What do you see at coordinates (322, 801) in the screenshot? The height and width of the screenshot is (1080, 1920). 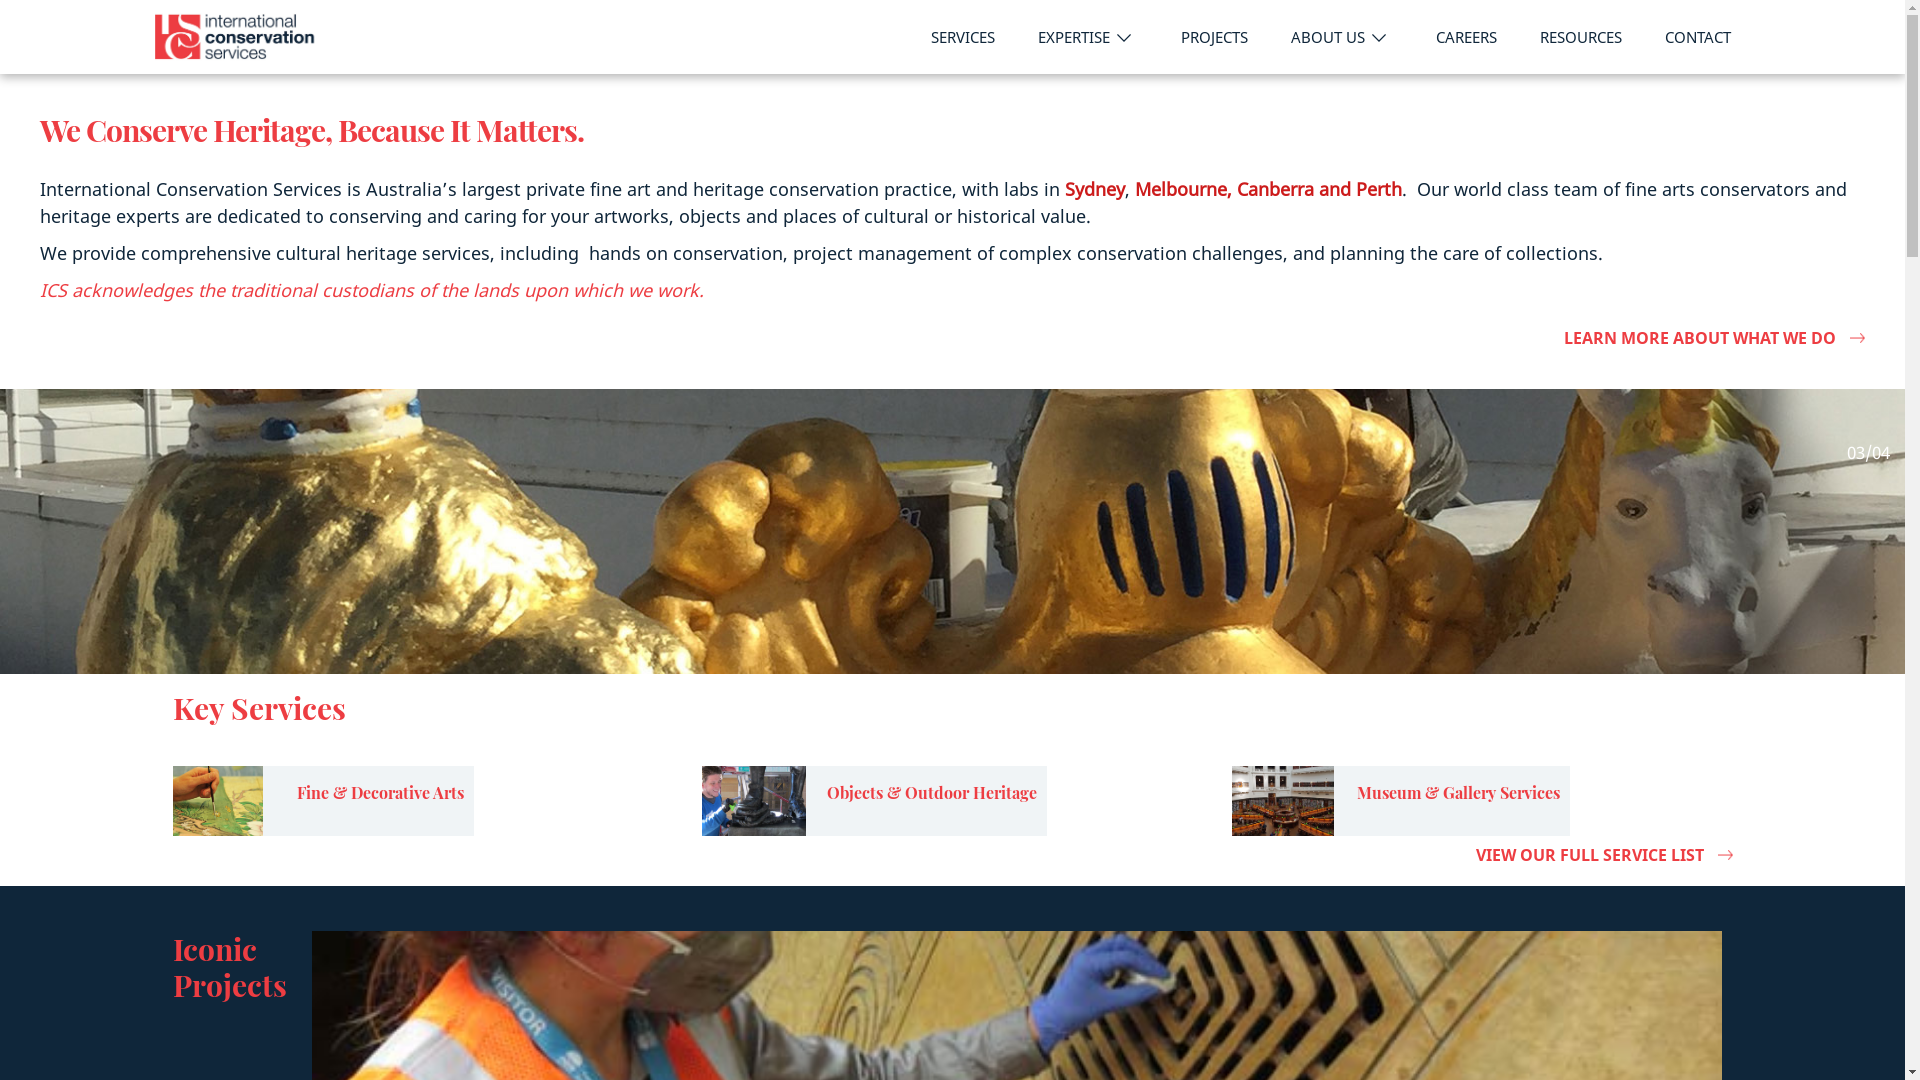 I see `Fine & Decorative Arts` at bounding box center [322, 801].